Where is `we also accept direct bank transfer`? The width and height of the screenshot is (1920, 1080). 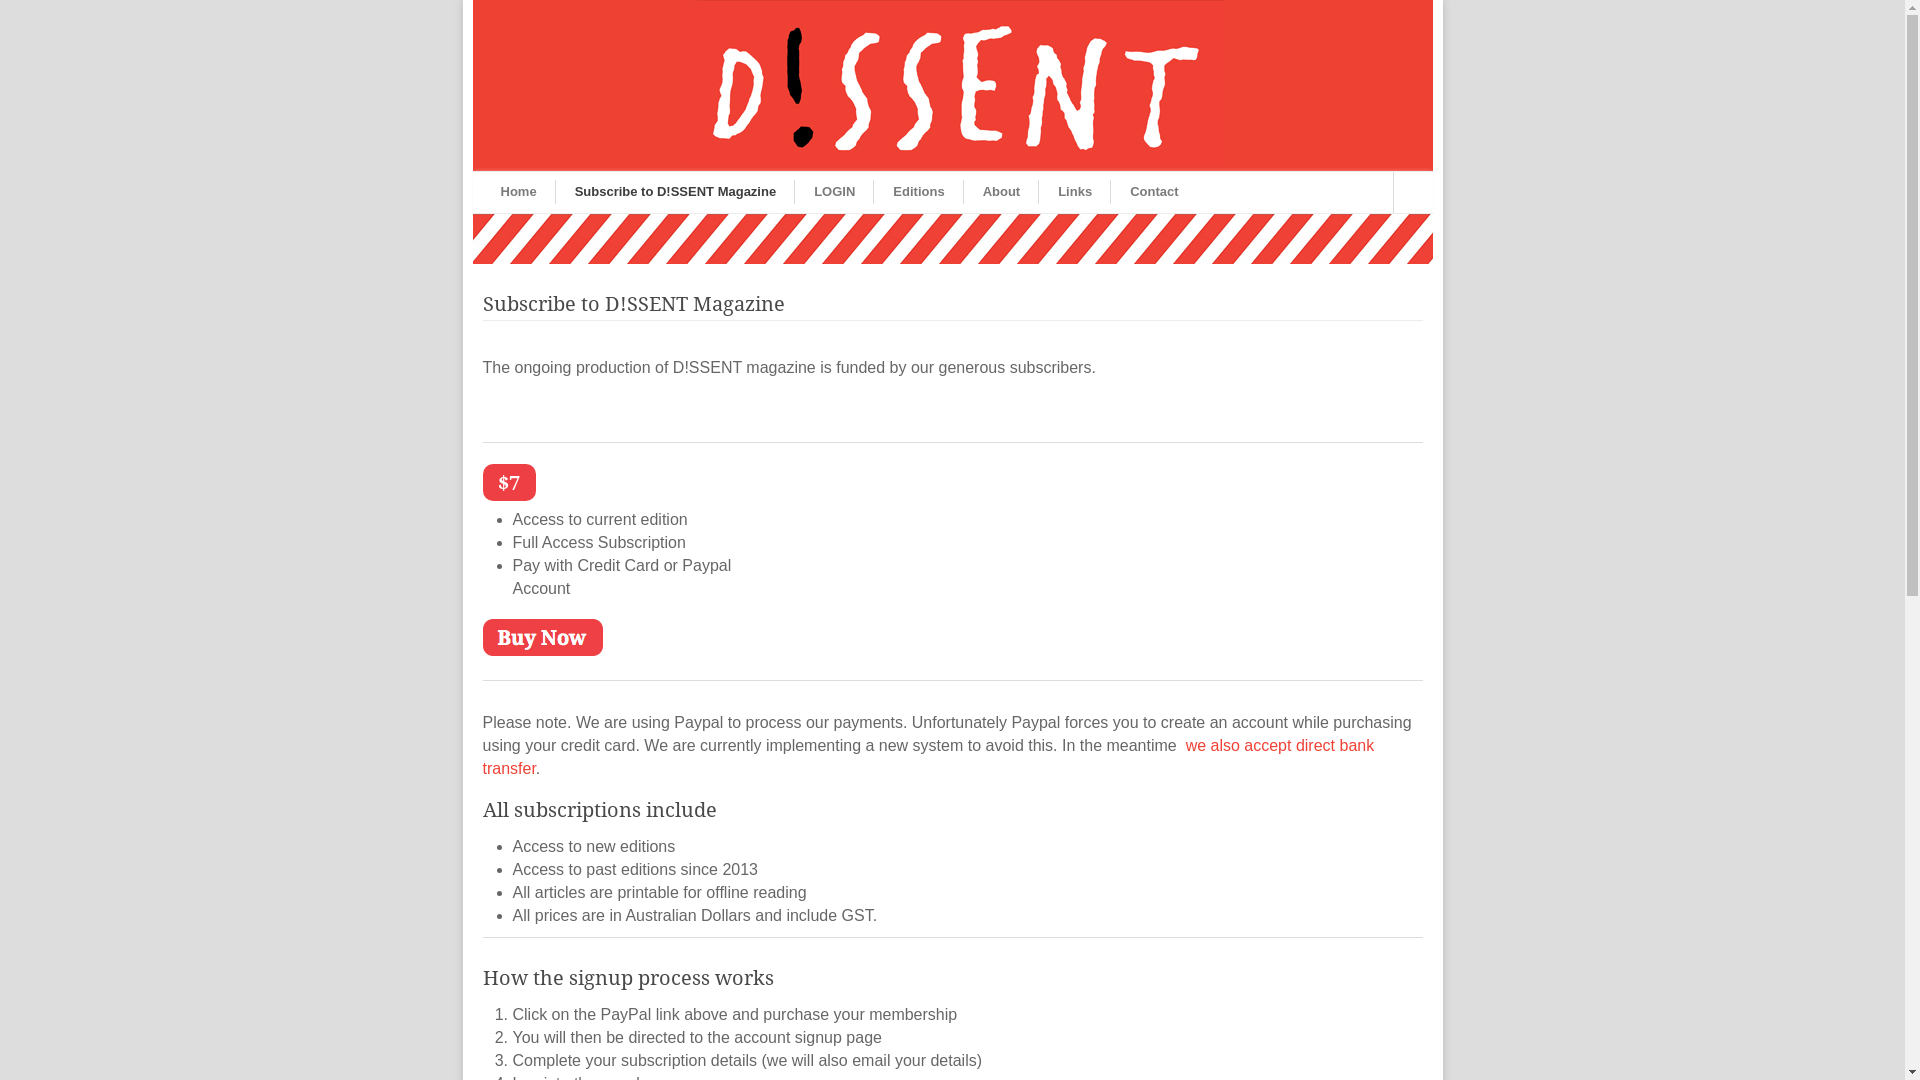
we also accept direct bank transfer is located at coordinates (928, 757).